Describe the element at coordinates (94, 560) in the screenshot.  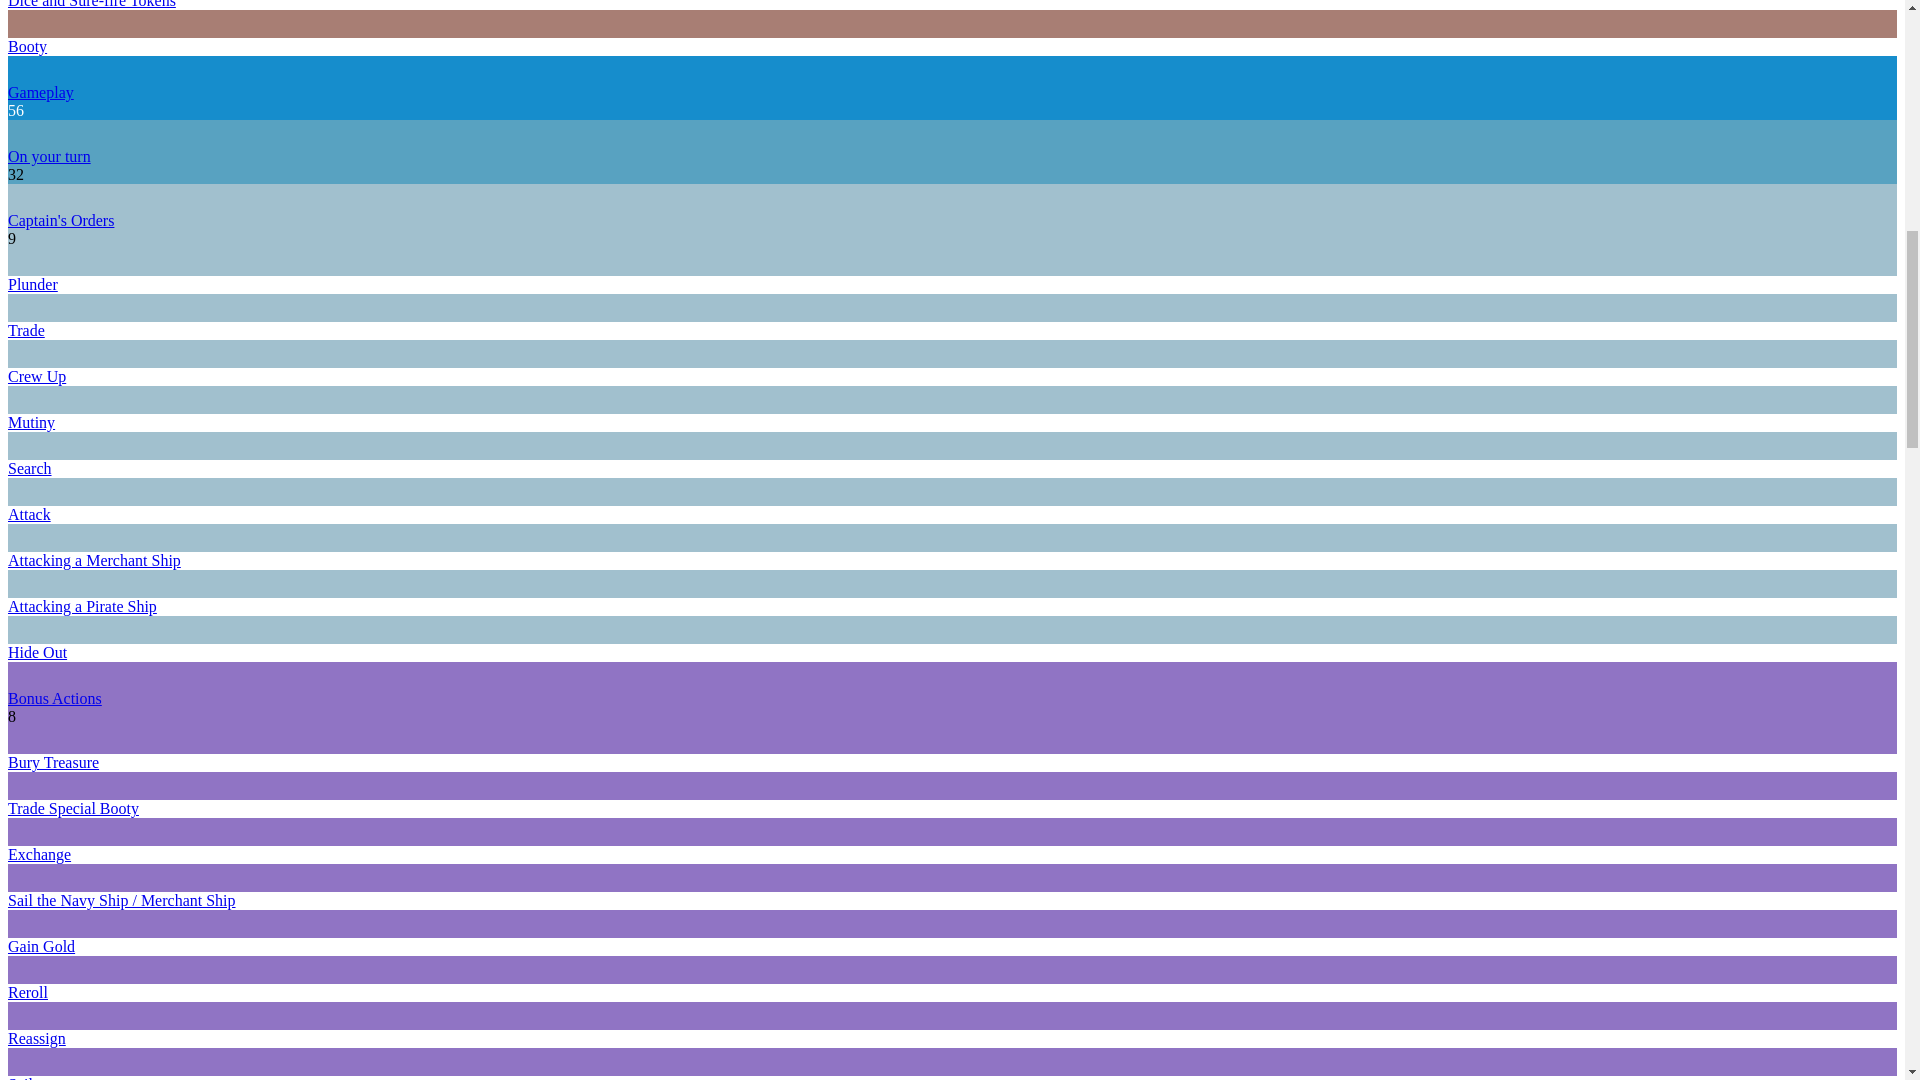
I see `Attacking a Merchant Ship` at that location.